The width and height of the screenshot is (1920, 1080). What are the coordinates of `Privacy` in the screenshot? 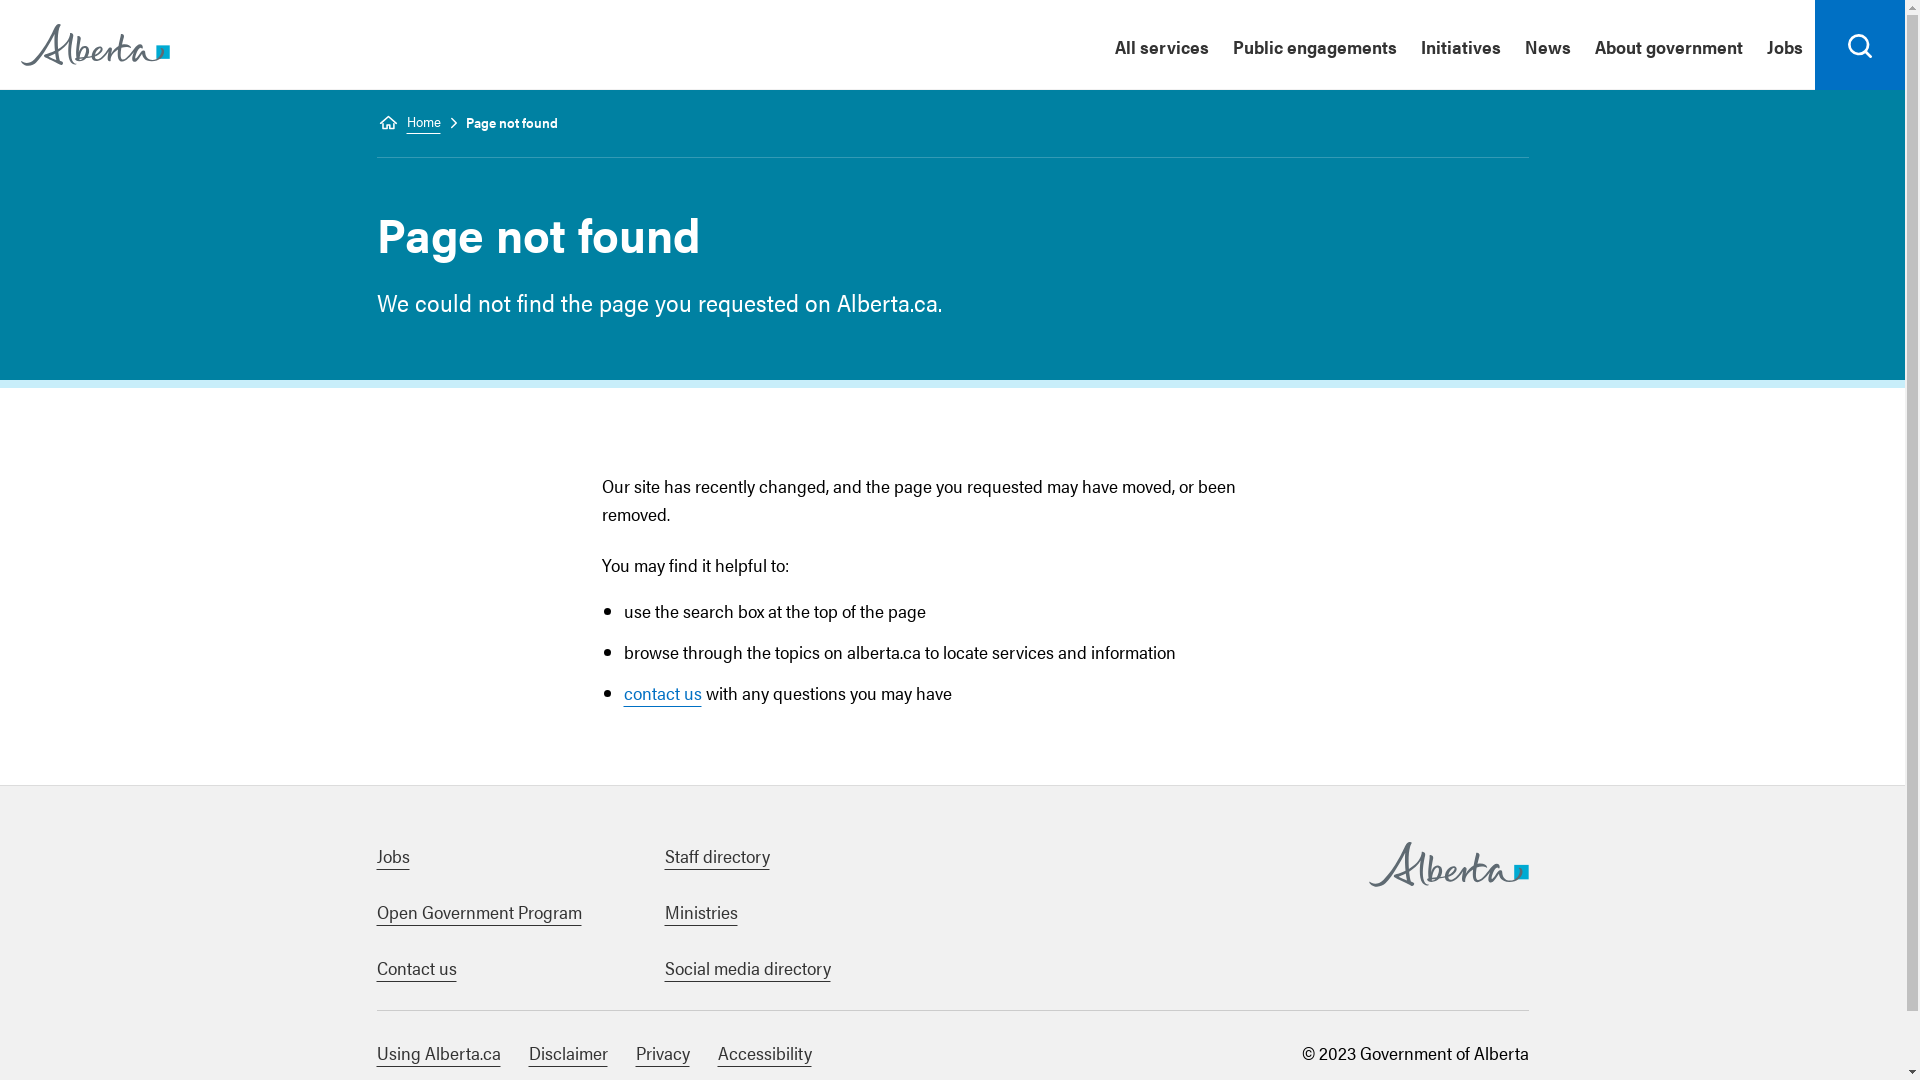 It's located at (663, 1052).